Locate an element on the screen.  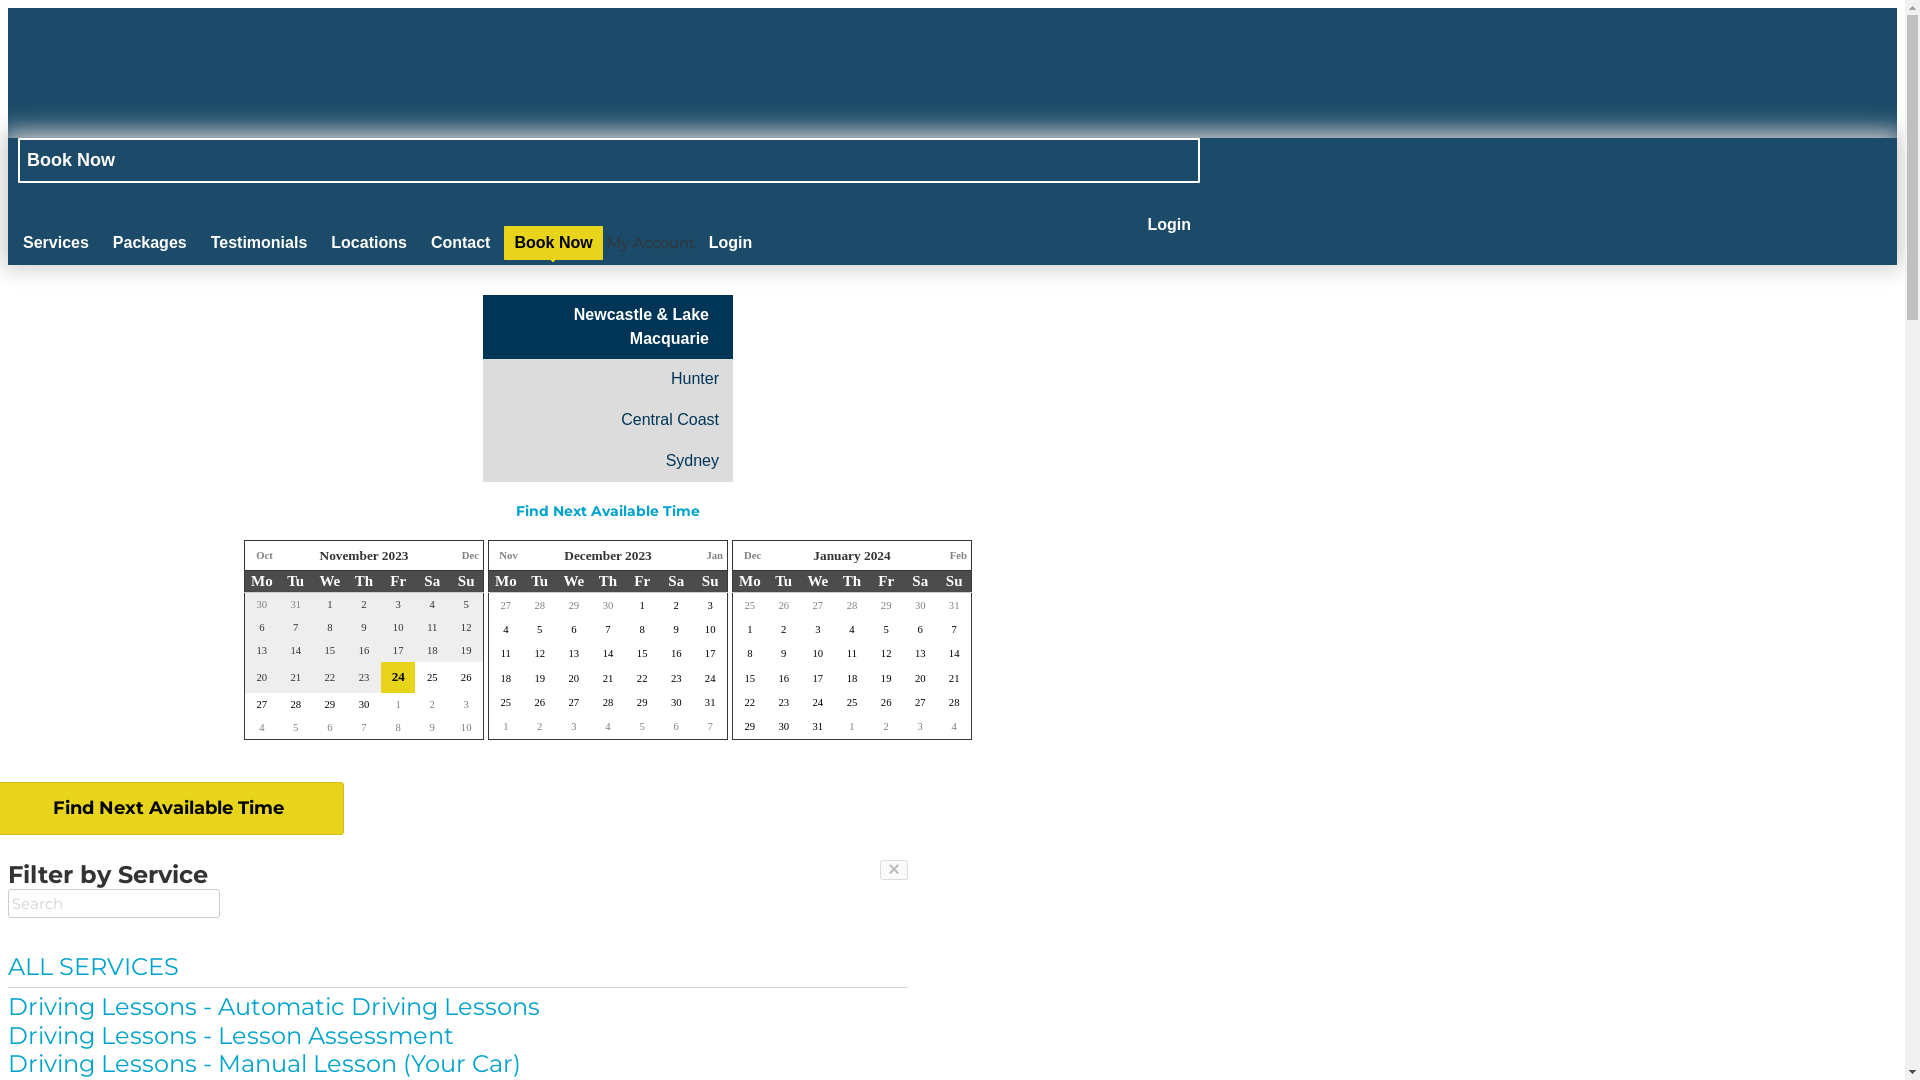
31 is located at coordinates (710, 702).